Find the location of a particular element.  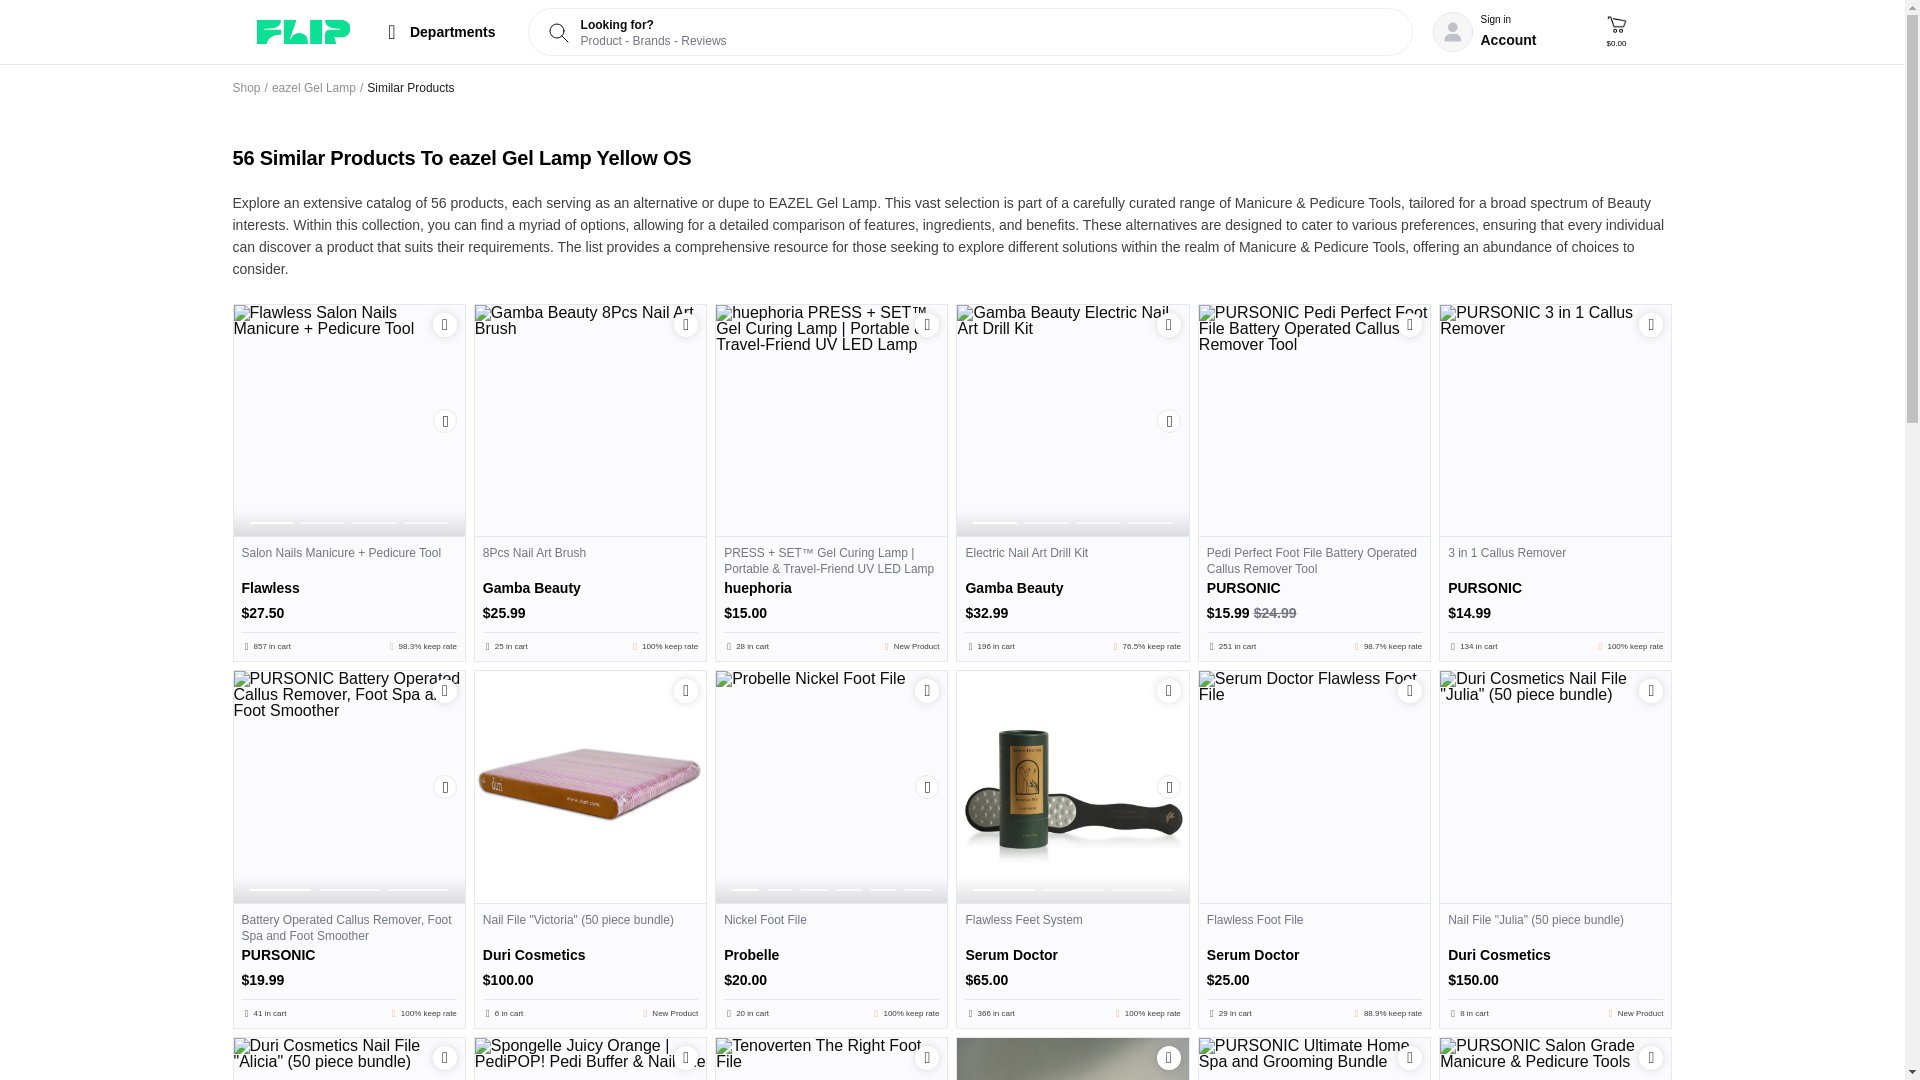

Departments is located at coordinates (439, 32).